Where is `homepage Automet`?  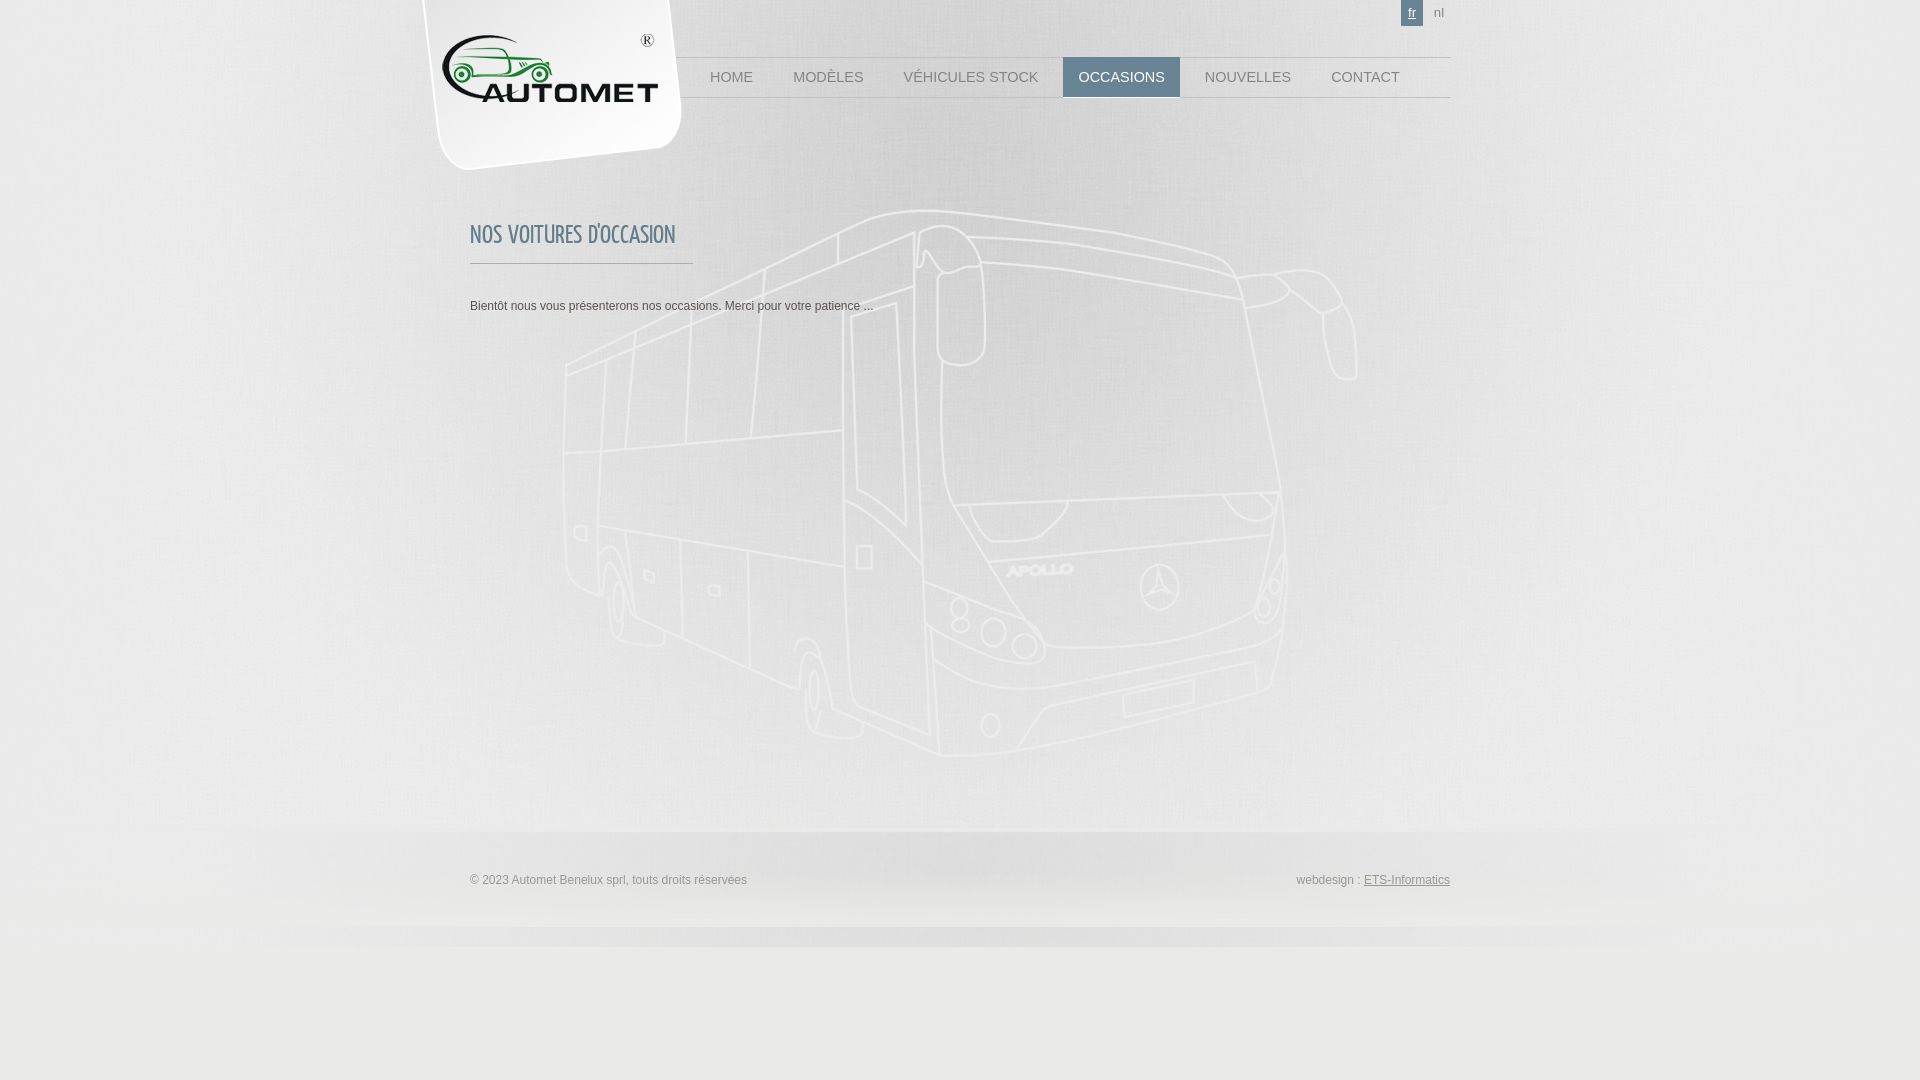
homepage Automet is located at coordinates (582, 82).